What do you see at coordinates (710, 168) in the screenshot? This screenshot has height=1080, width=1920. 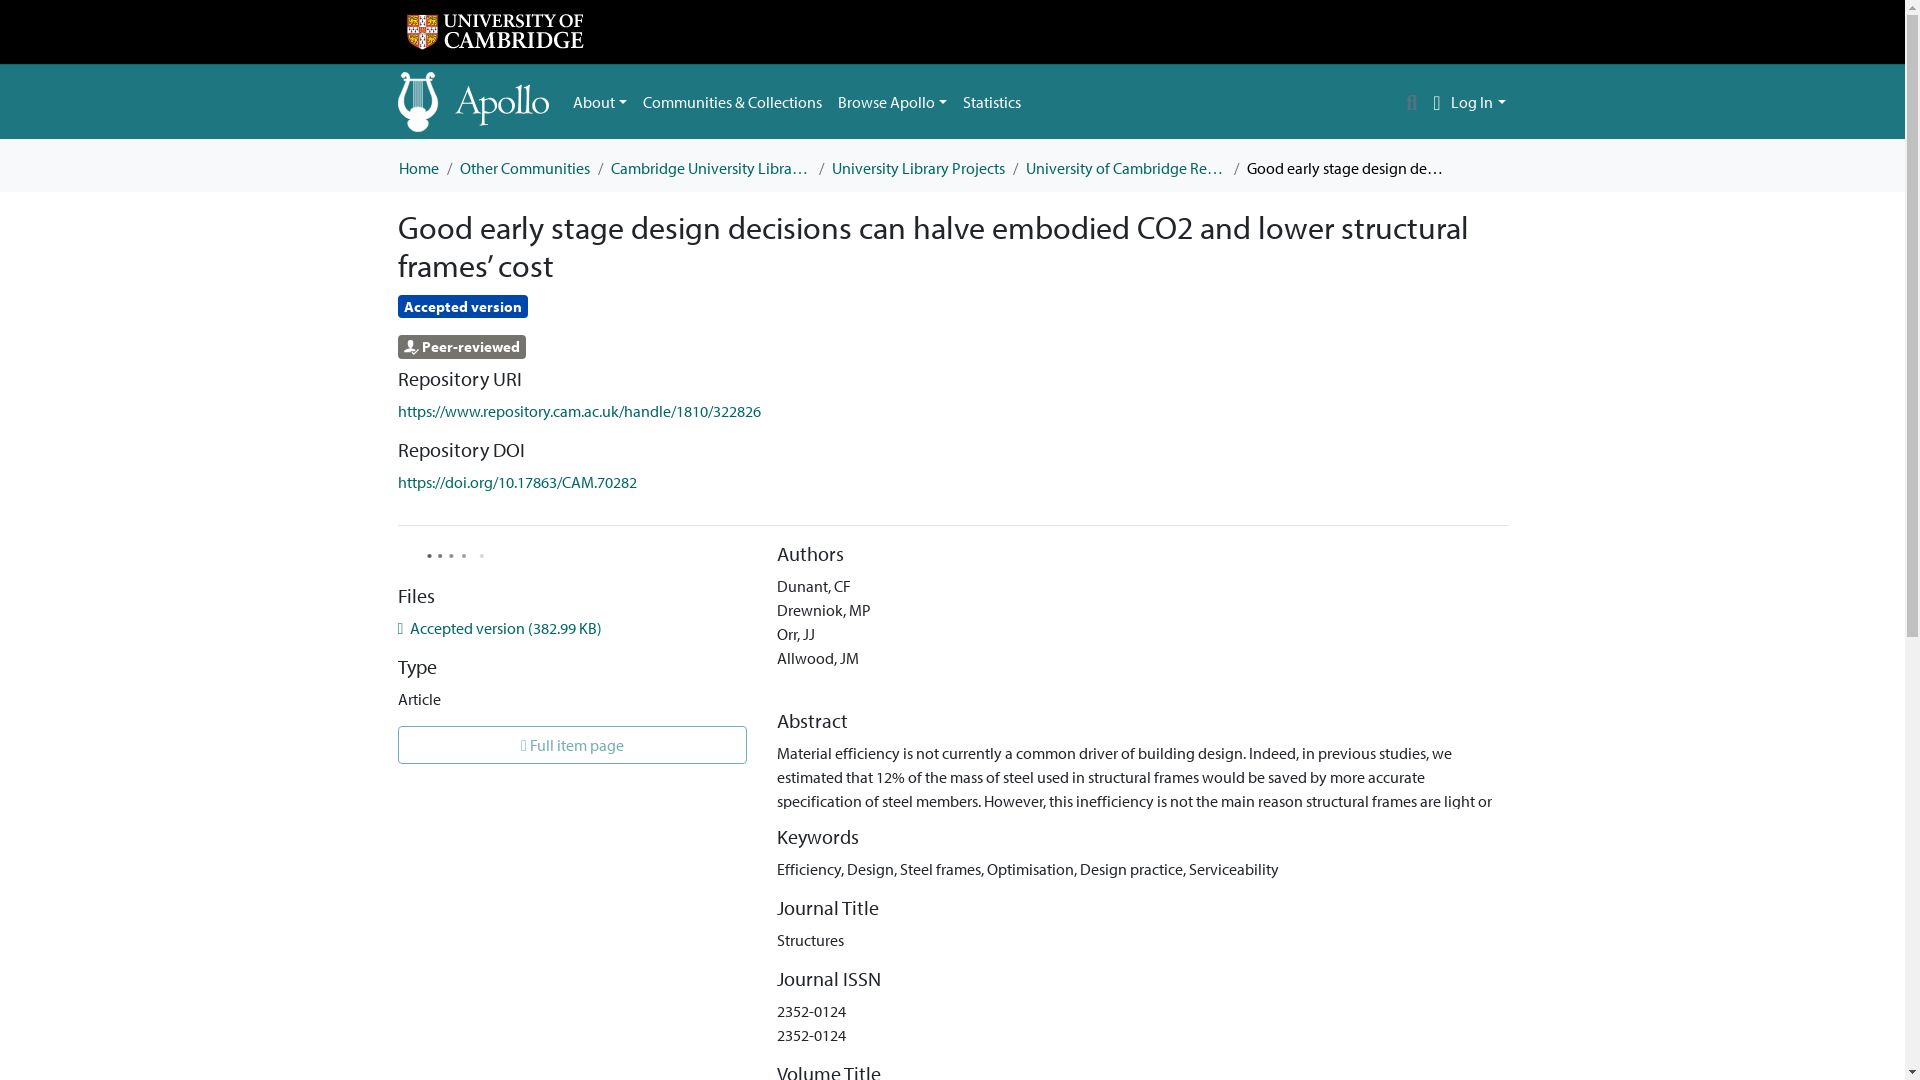 I see `Cambridge University Libraries` at bounding box center [710, 168].